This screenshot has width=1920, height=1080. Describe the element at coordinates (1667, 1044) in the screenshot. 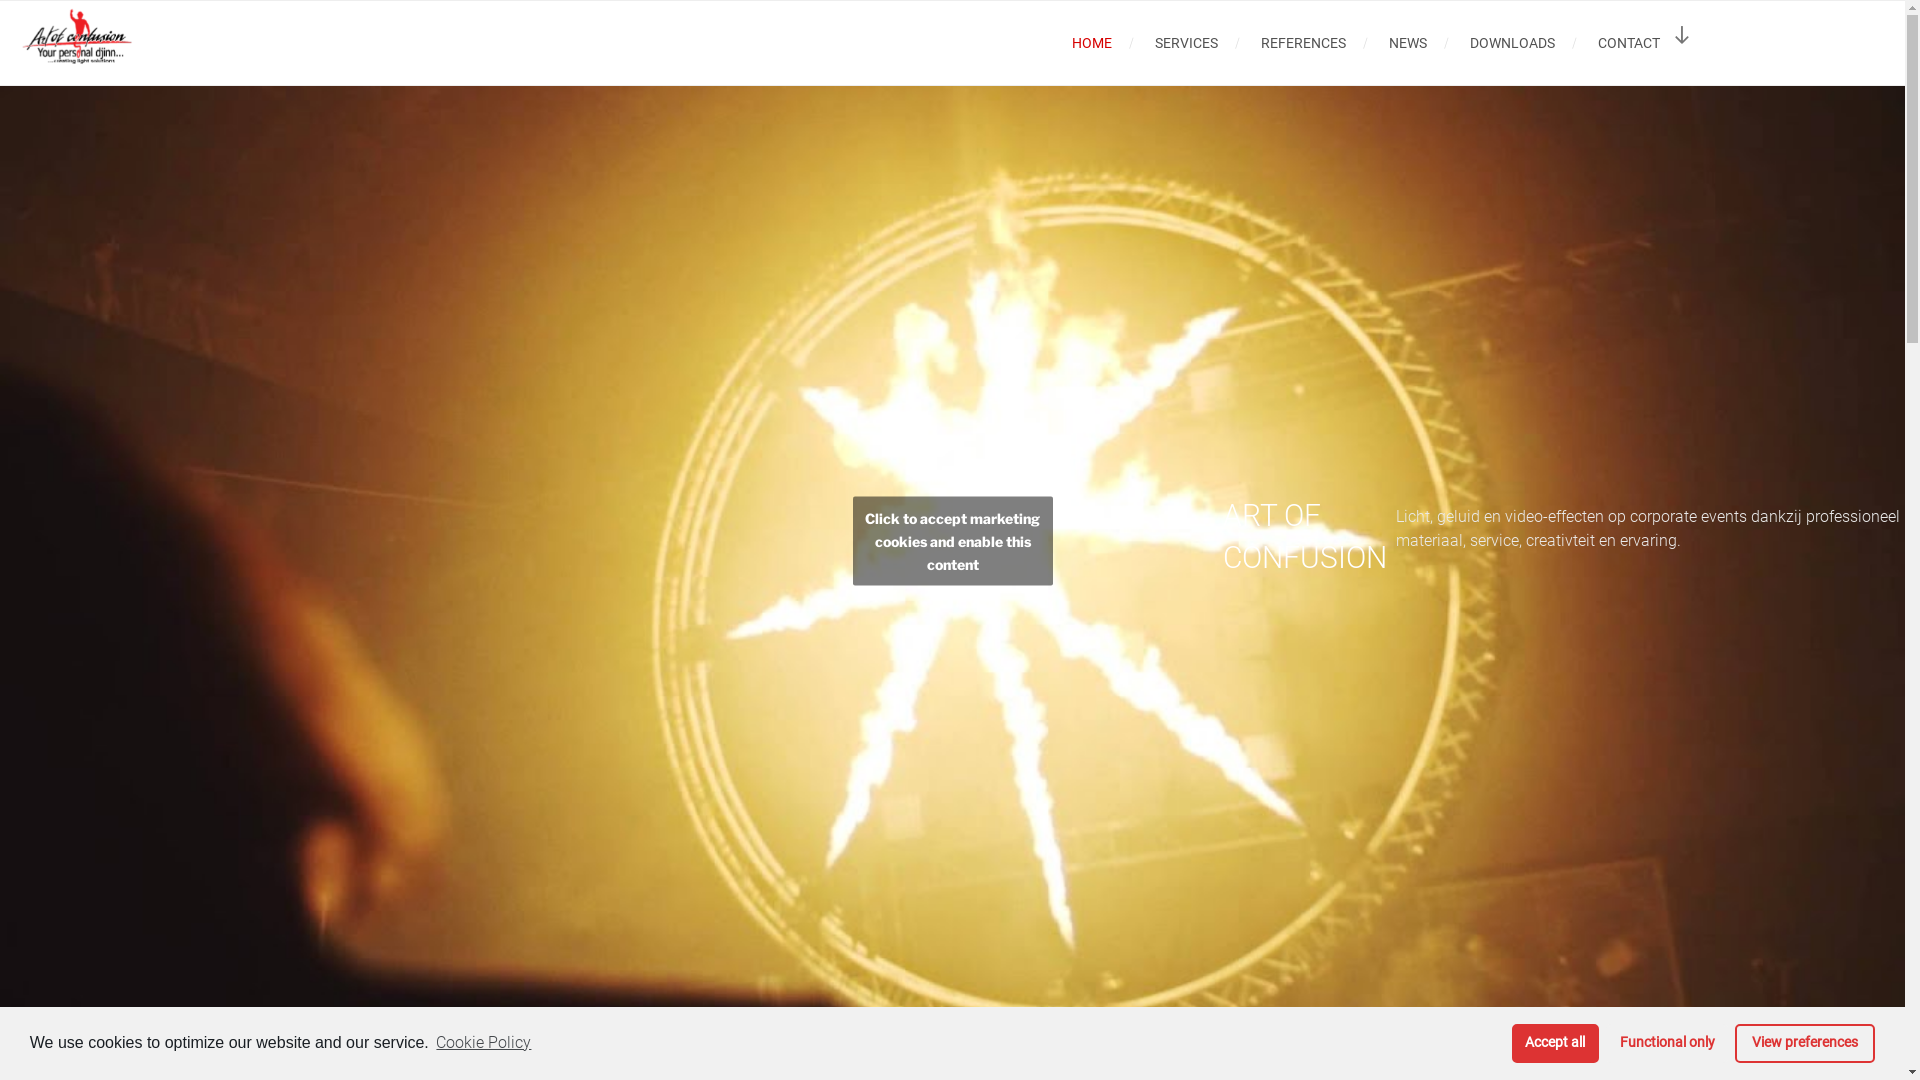

I see `Functional only` at that location.